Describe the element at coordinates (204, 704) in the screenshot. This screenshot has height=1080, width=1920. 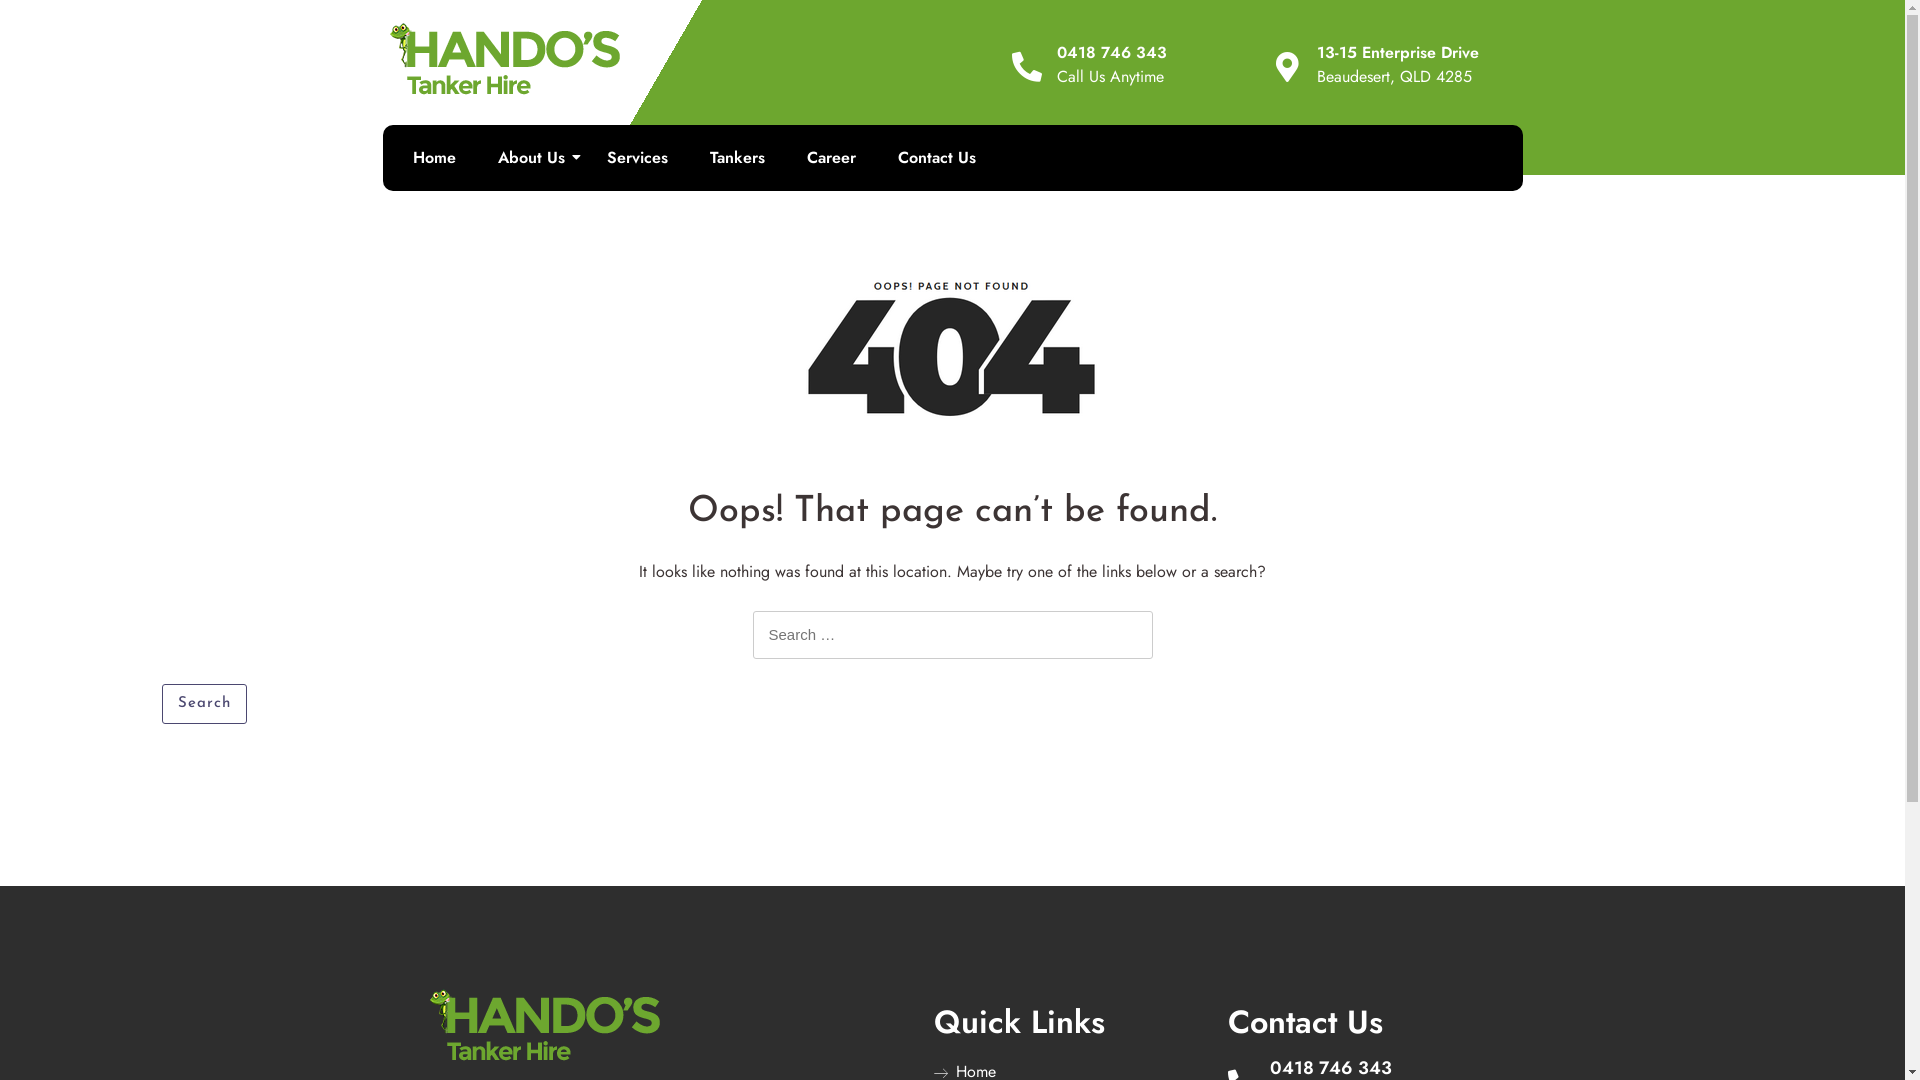
I see `Search` at that location.